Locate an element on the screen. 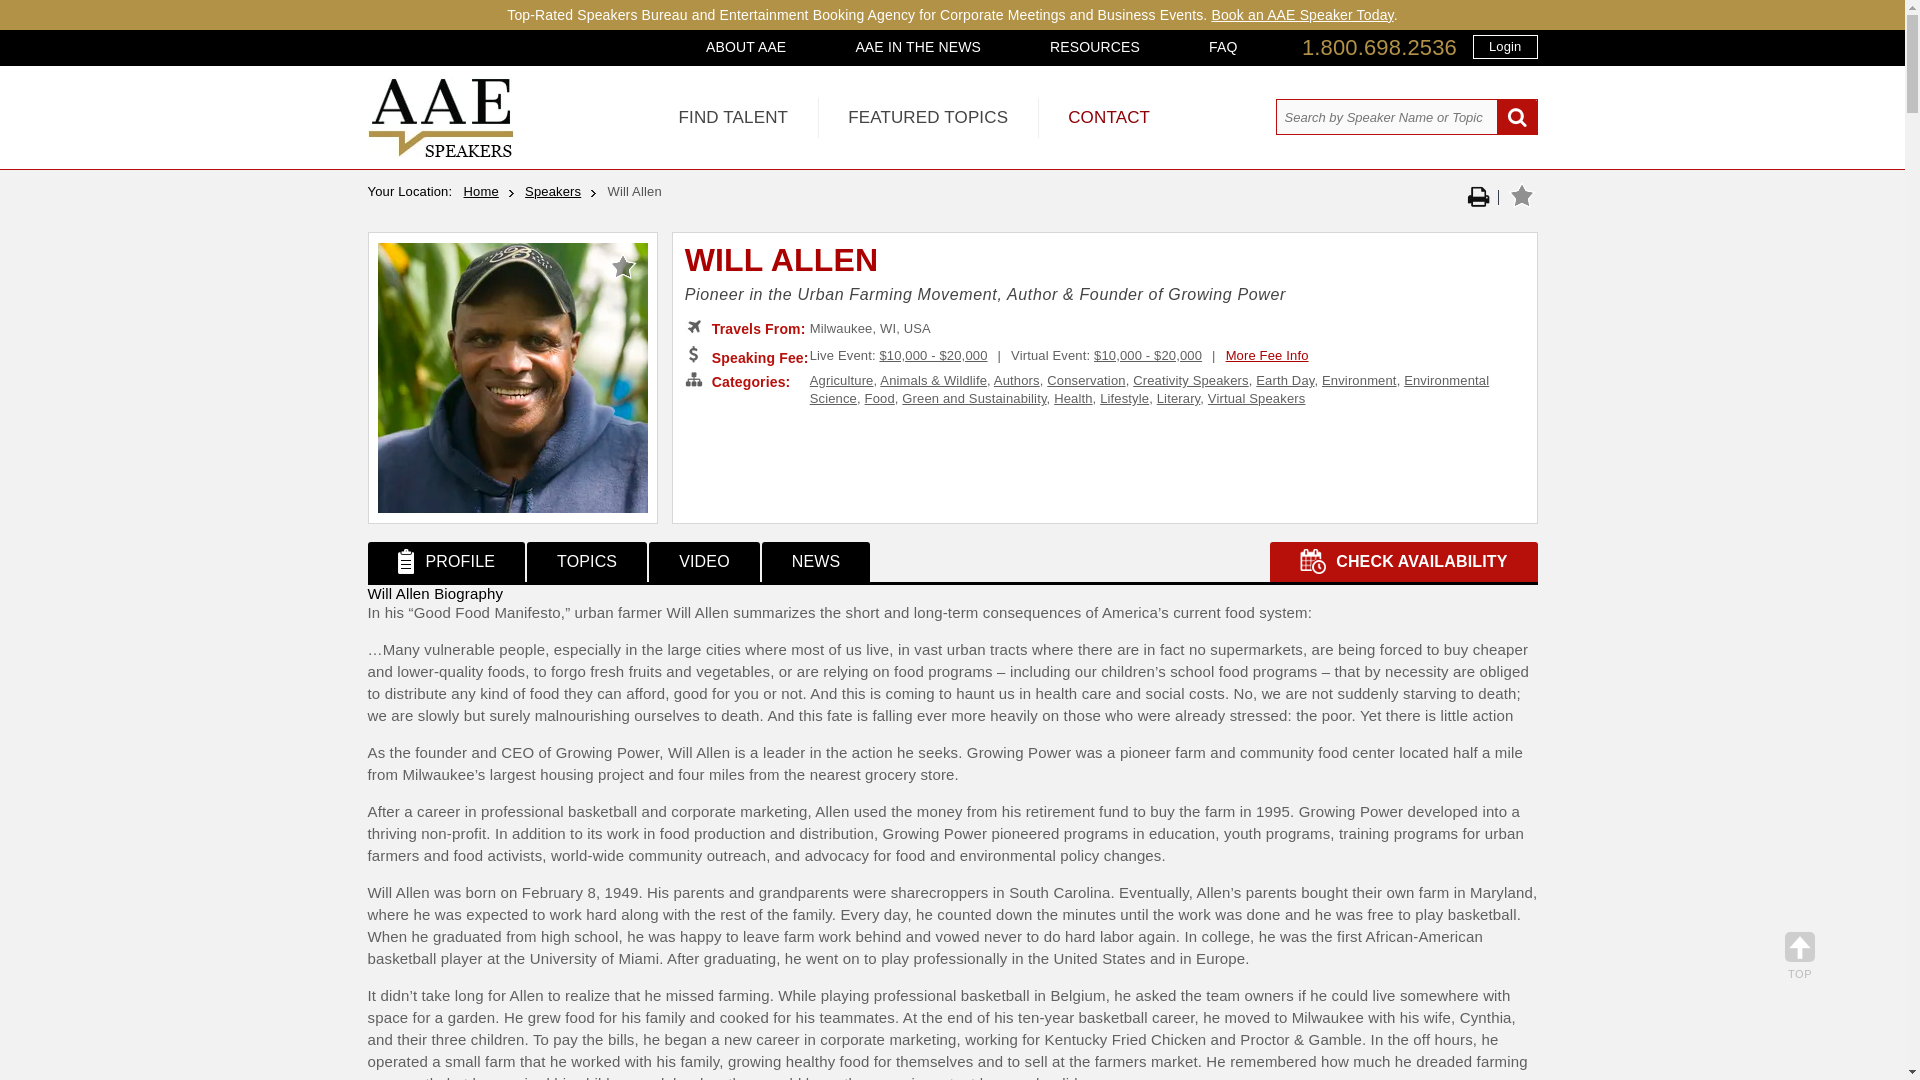 This screenshot has height=1080, width=1920. Login is located at coordinates (1504, 46).